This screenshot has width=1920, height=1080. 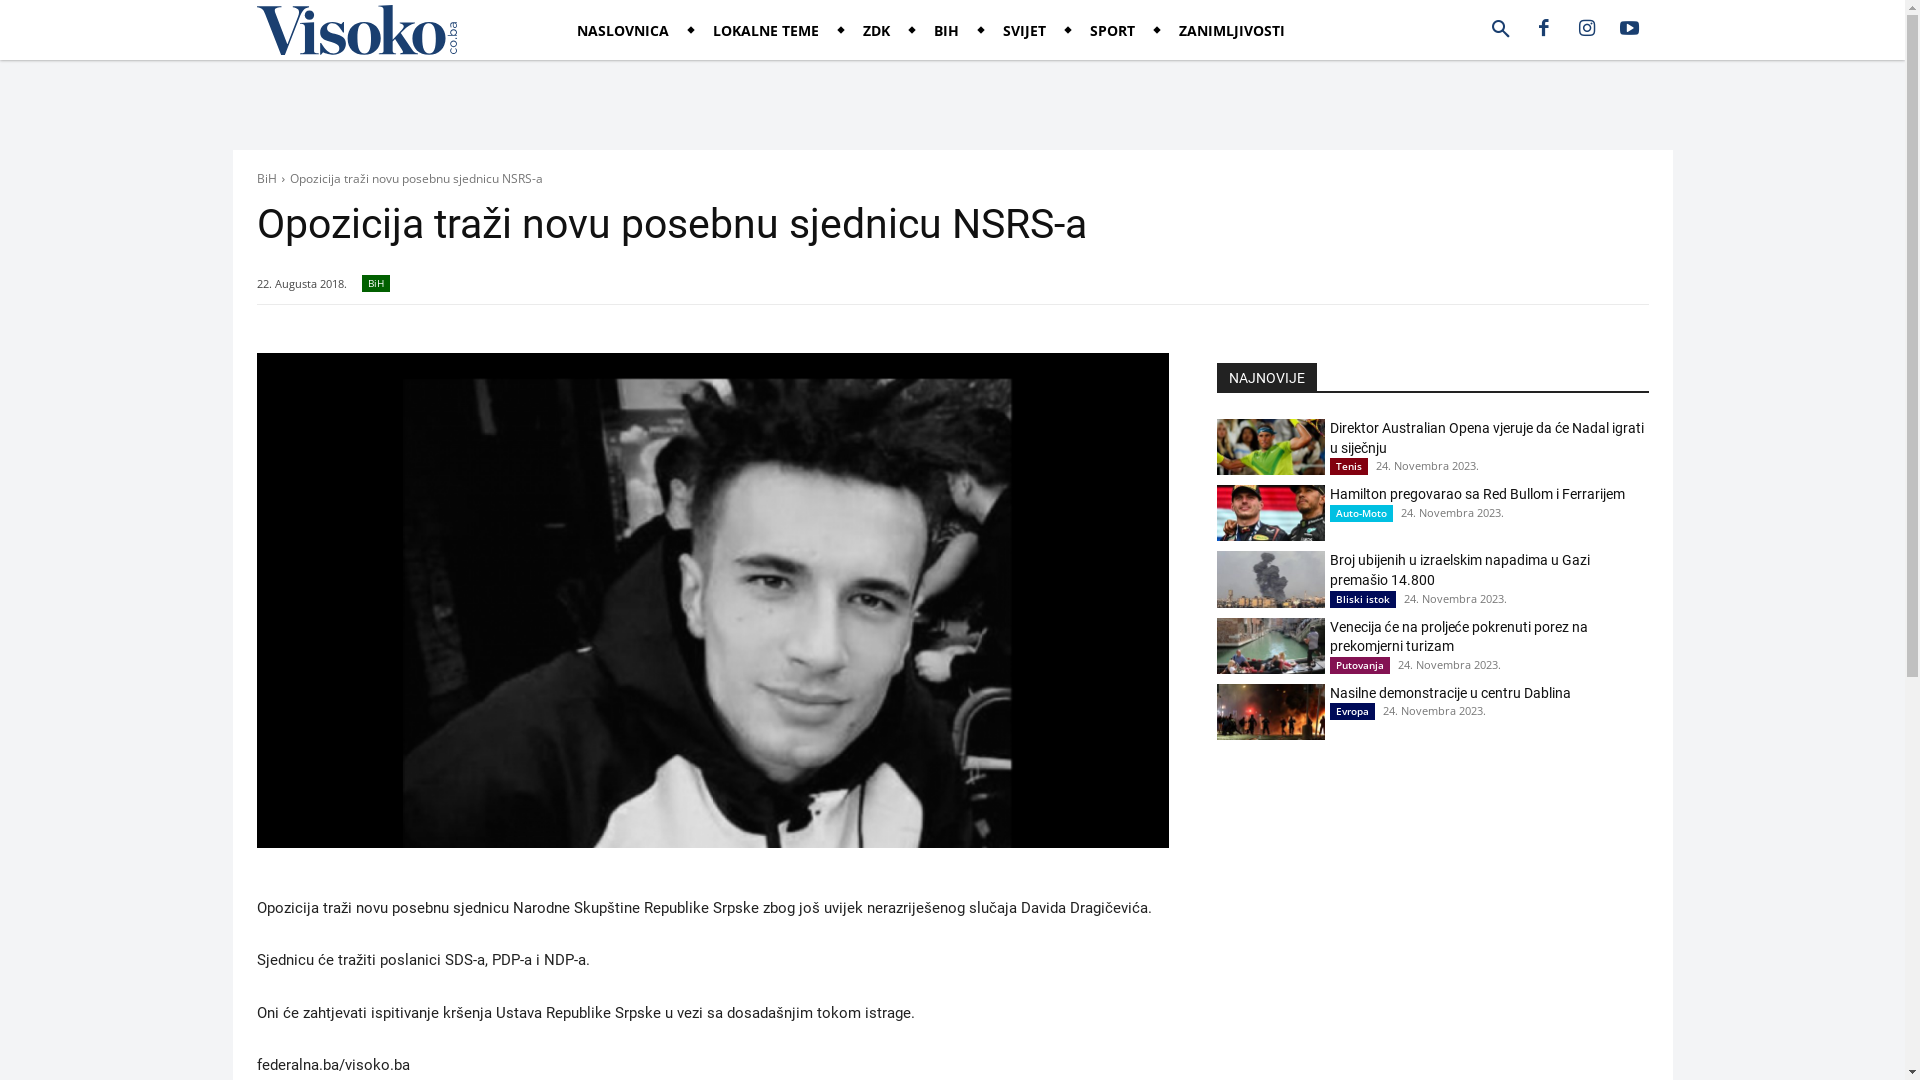 I want to click on Tenis, so click(x=1349, y=466).